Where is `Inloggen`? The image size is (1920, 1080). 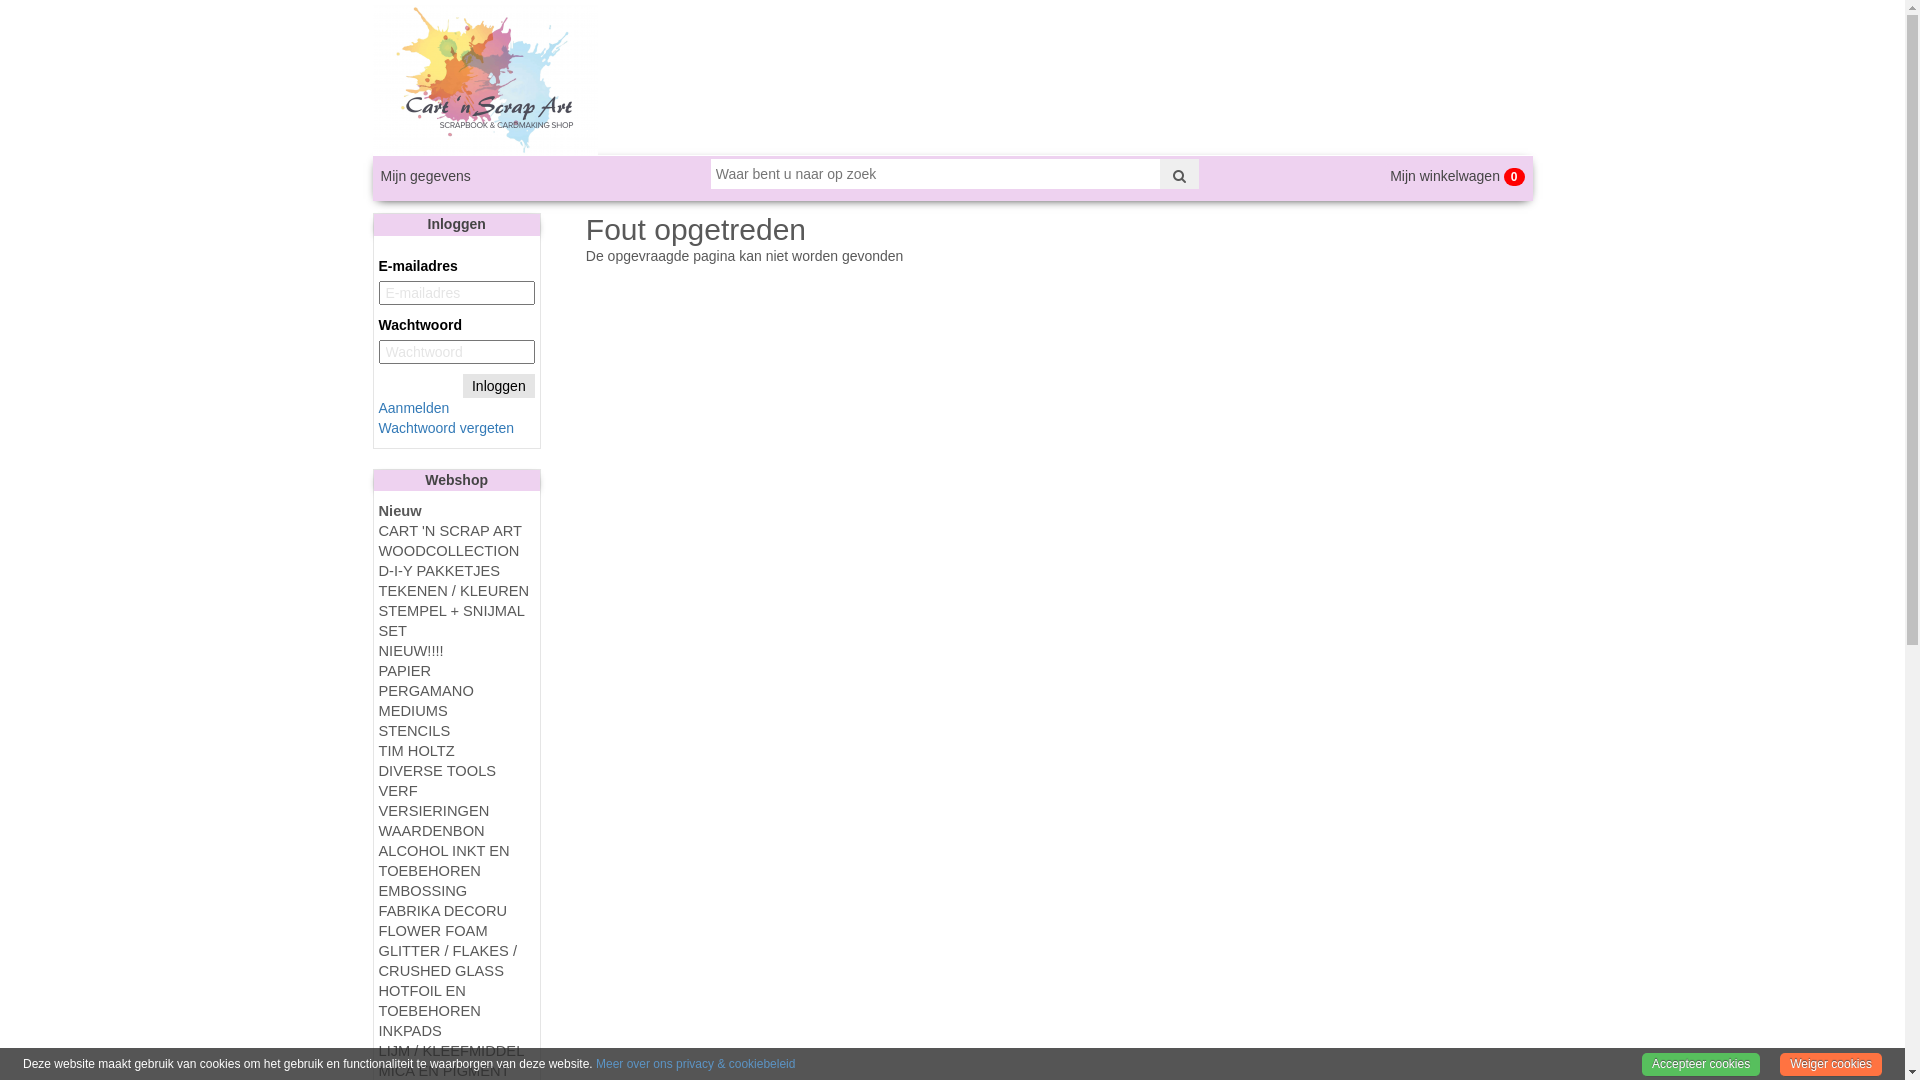 Inloggen is located at coordinates (499, 386).